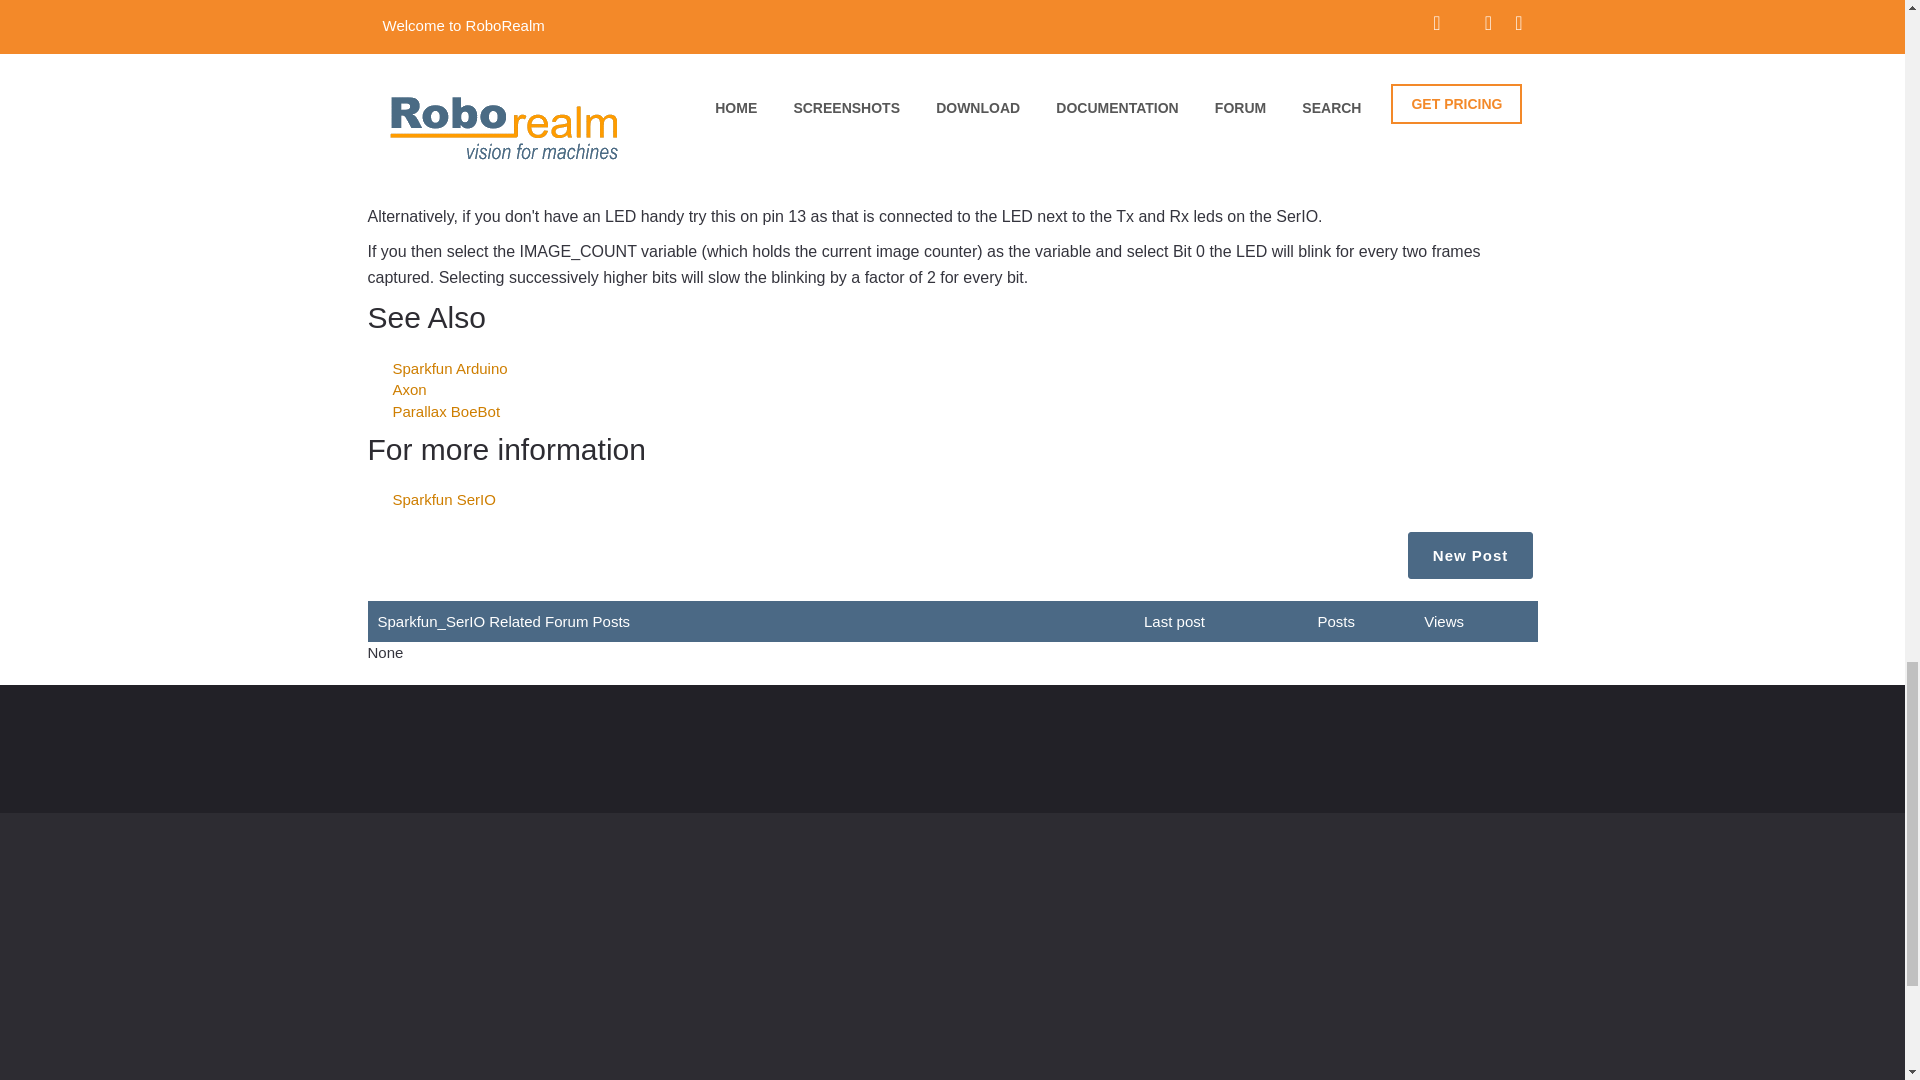 This screenshot has width=1920, height=1080. Describe the element at coordinates (445, 411) in the screenshot. I see `Parallax BoeBot` at that location.